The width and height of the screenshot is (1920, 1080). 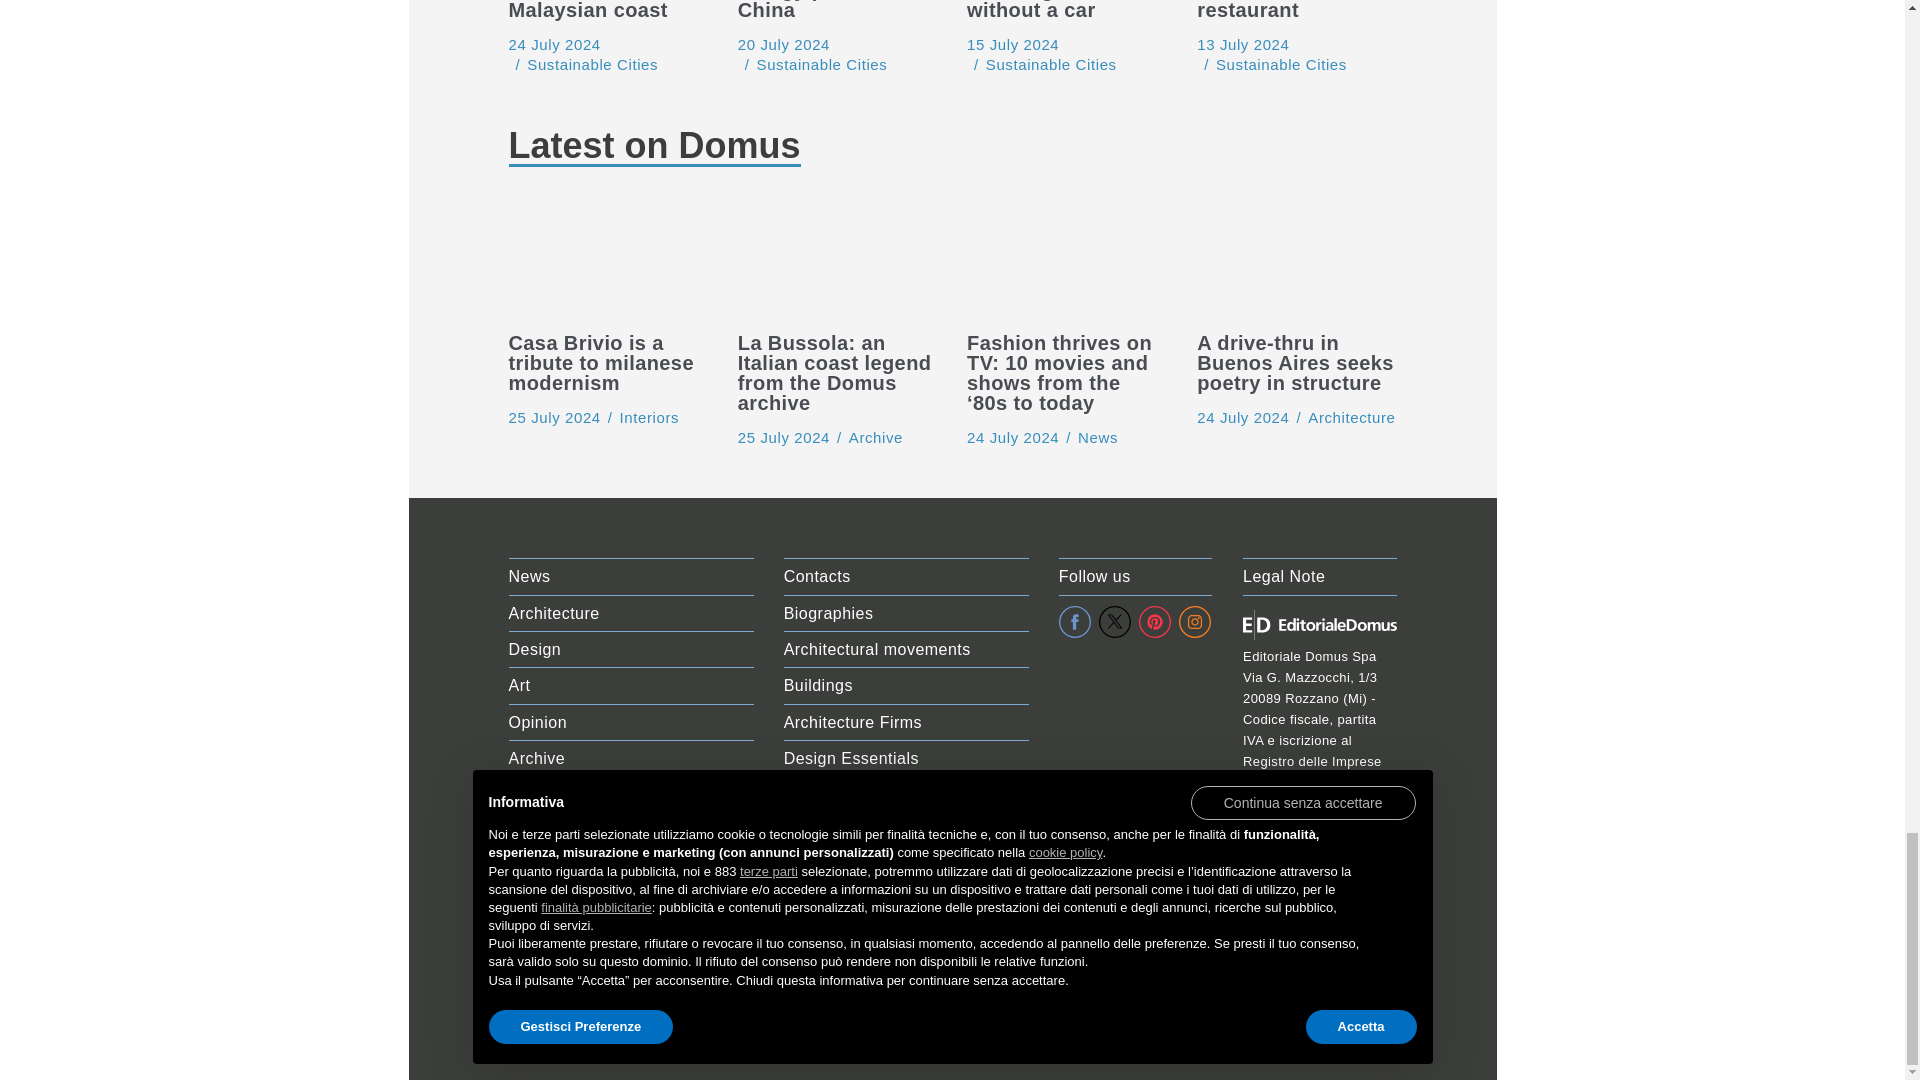 I want to click on Casa Brivio is a tribute to milanese modernism , so click(x=607, y=260).